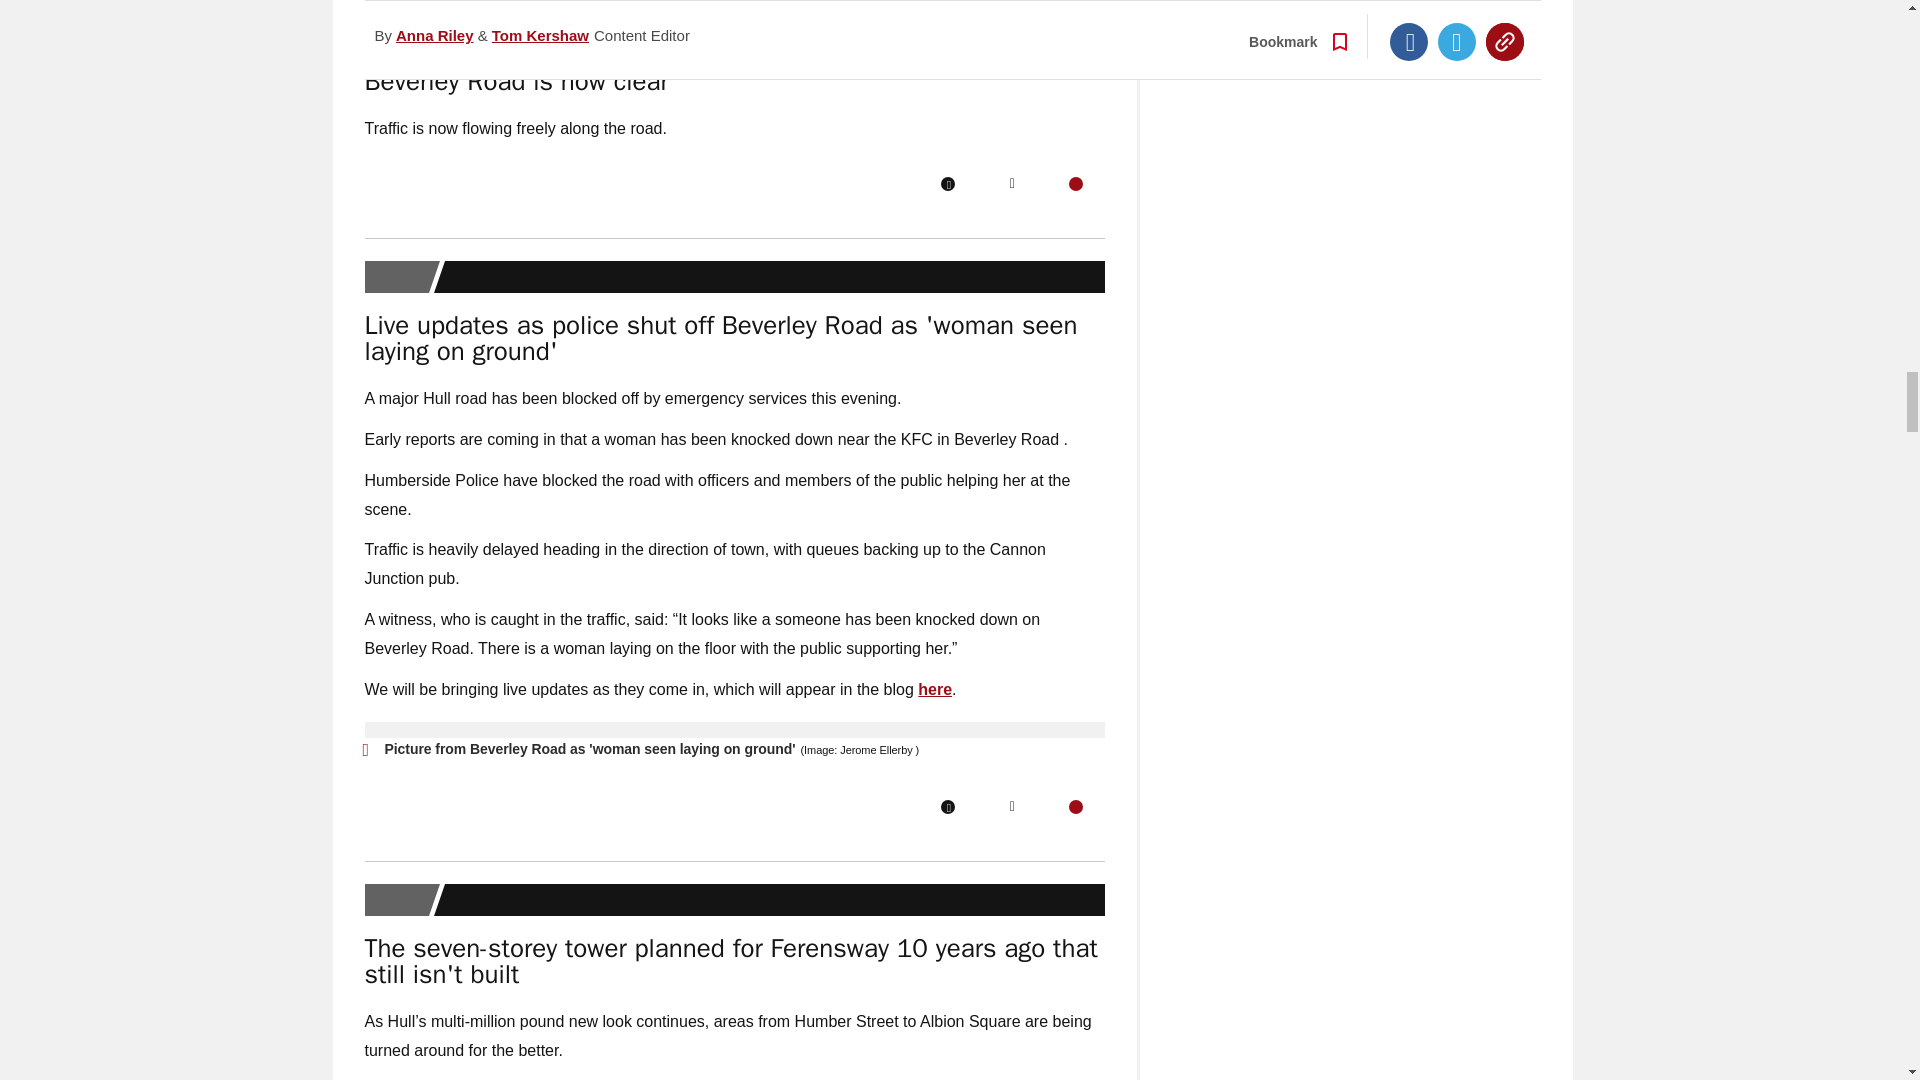 Image resolution: width=1920 pixels, height=1080 pixels. Describe the element at coordinates (947, 184) in the screenshot. I see `Facebook` at that location.